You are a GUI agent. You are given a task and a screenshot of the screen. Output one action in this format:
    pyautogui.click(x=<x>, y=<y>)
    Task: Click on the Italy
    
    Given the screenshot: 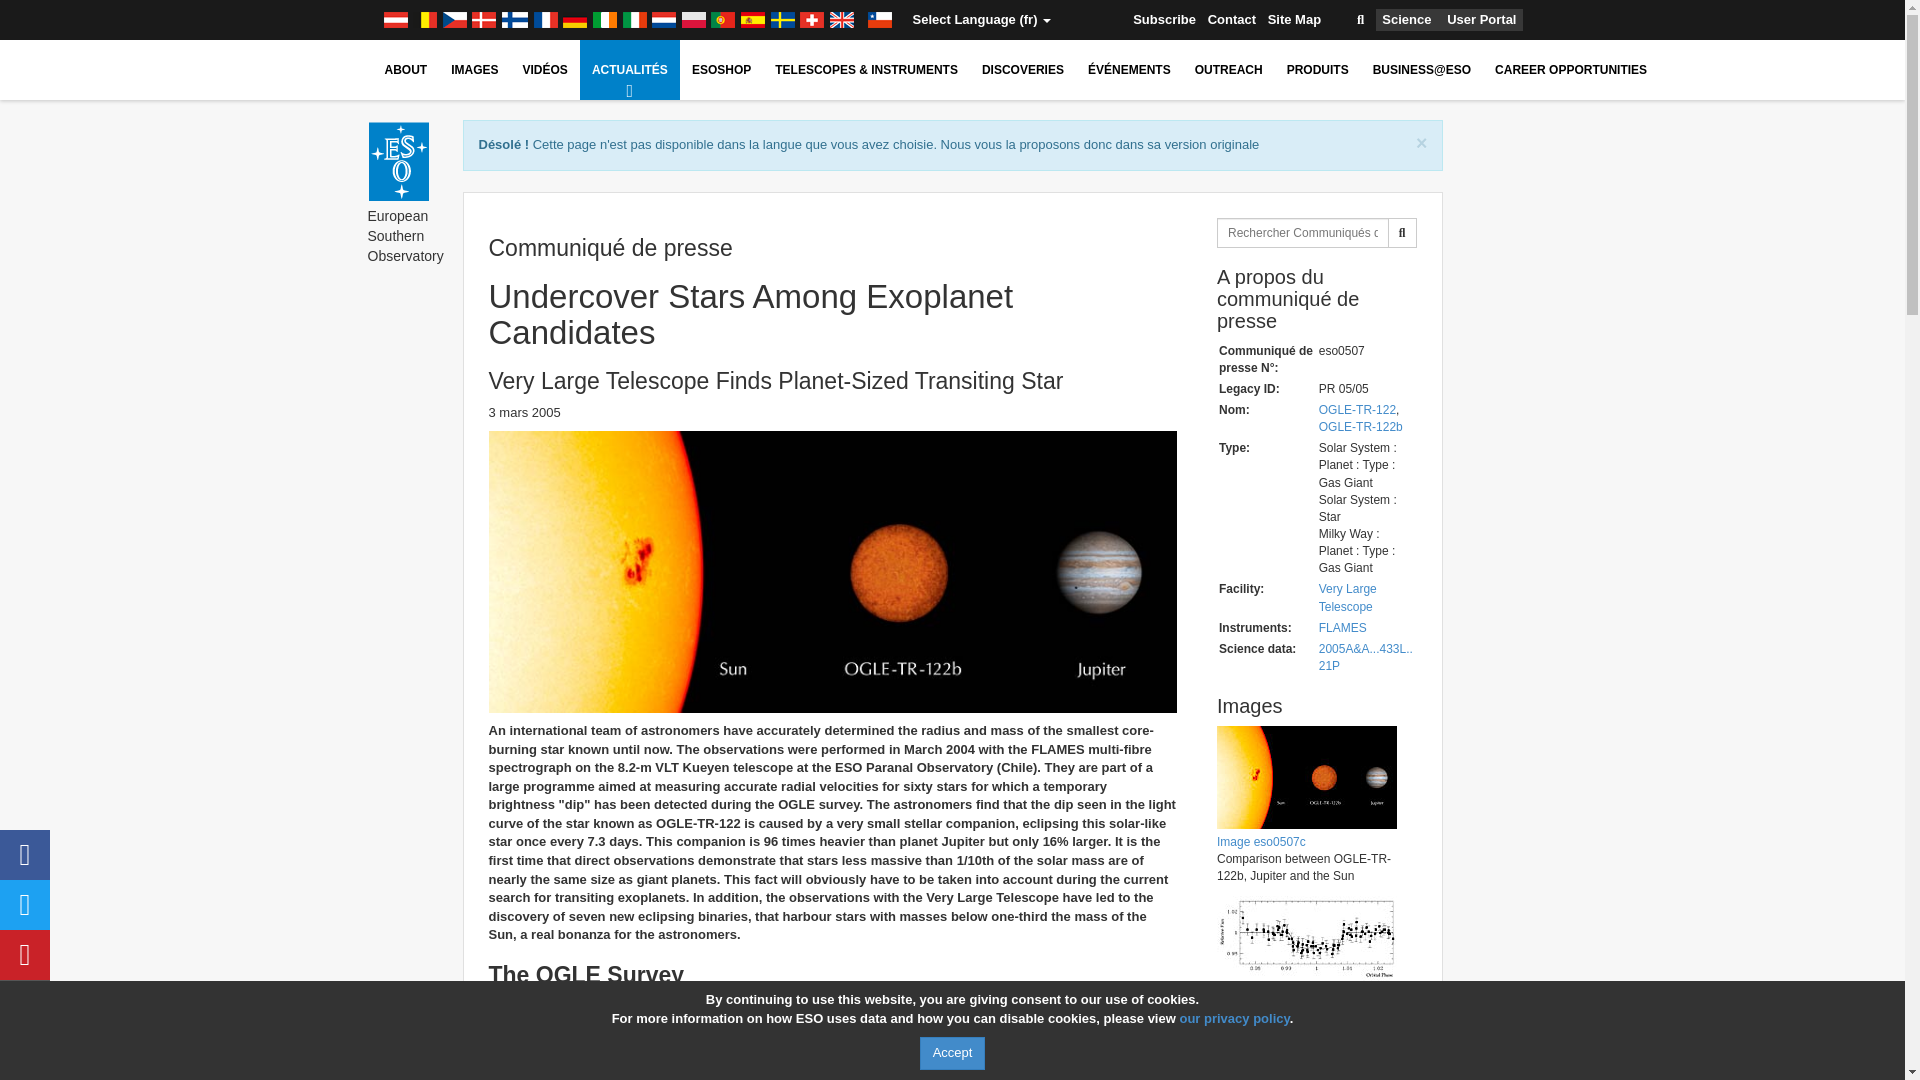 What is the action you would take?
    pyautogui.click(x=635, y=20)
    